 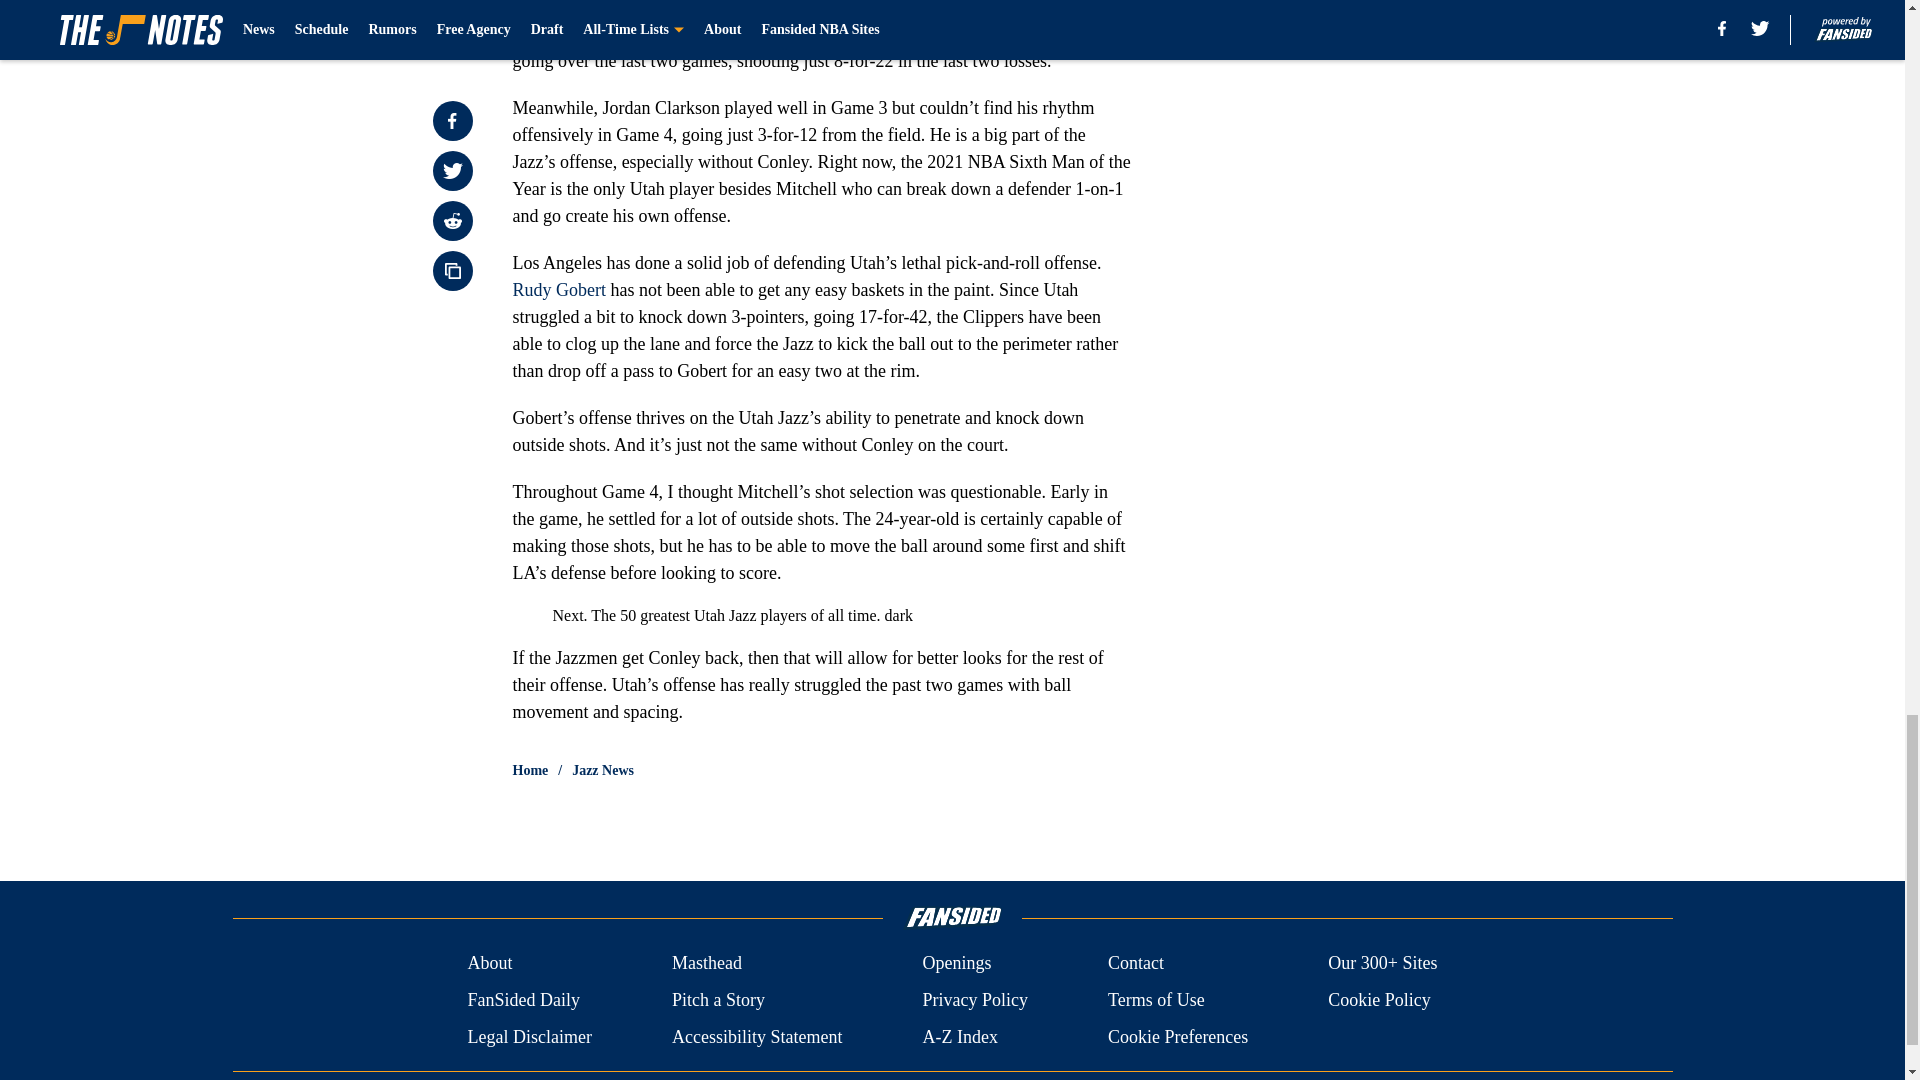 I want to click on Jazz News, so click(x=602, y=770).